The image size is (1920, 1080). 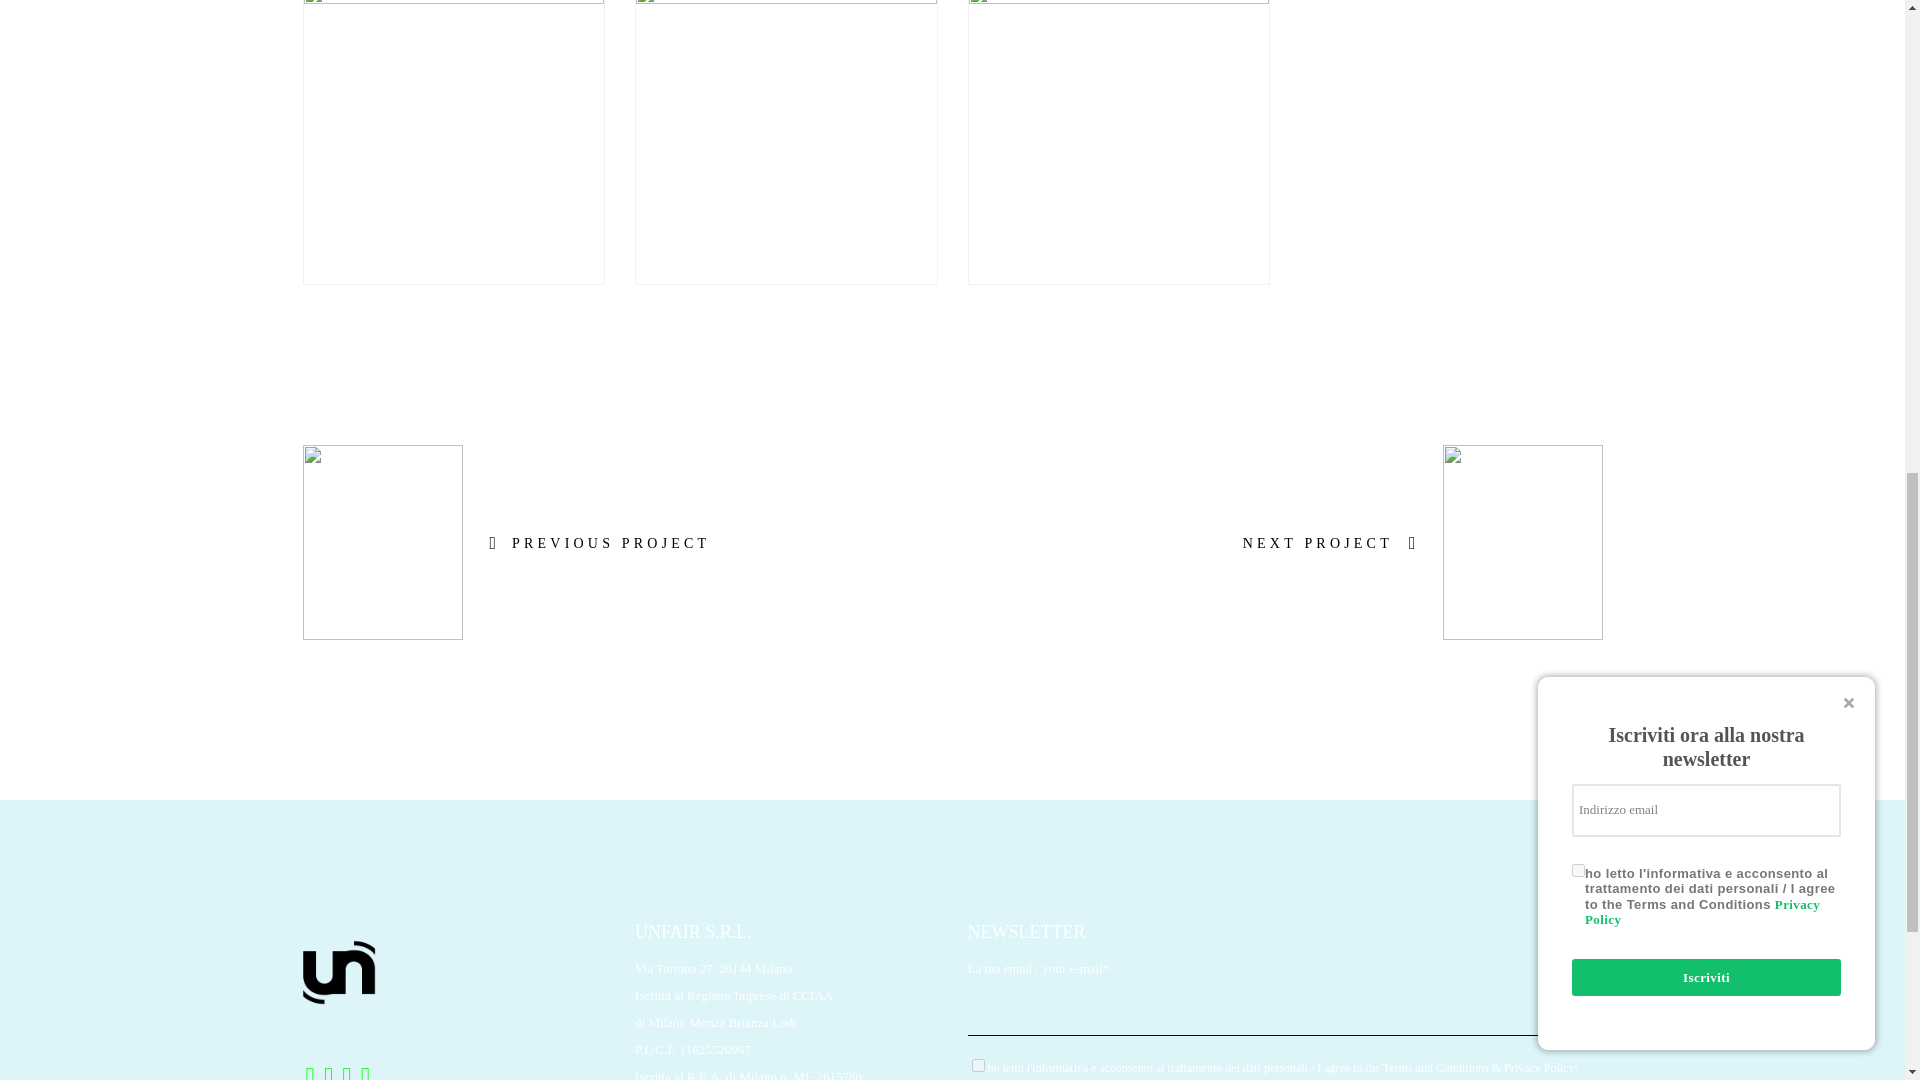 I want to click on on, so click(x=978, y=1066).